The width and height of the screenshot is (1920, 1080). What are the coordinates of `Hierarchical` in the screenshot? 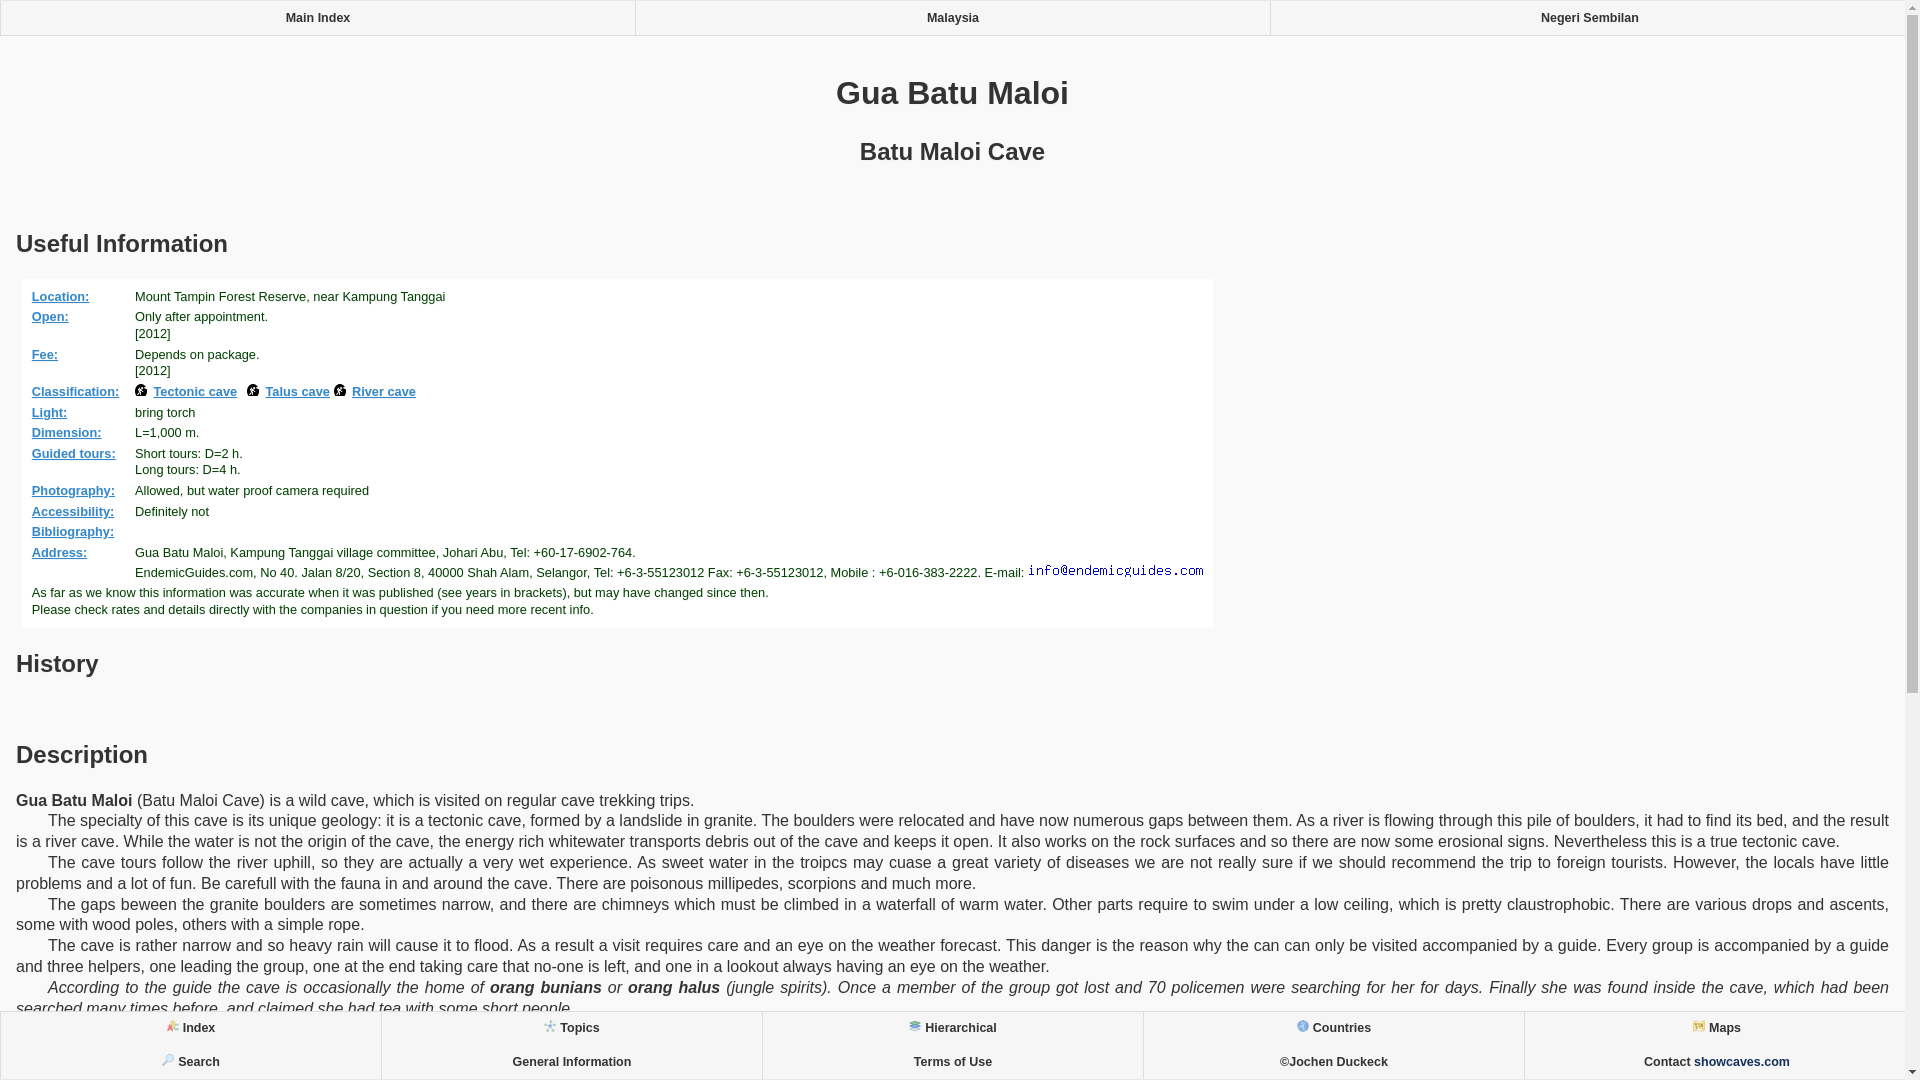 It's located at (952, 1028).